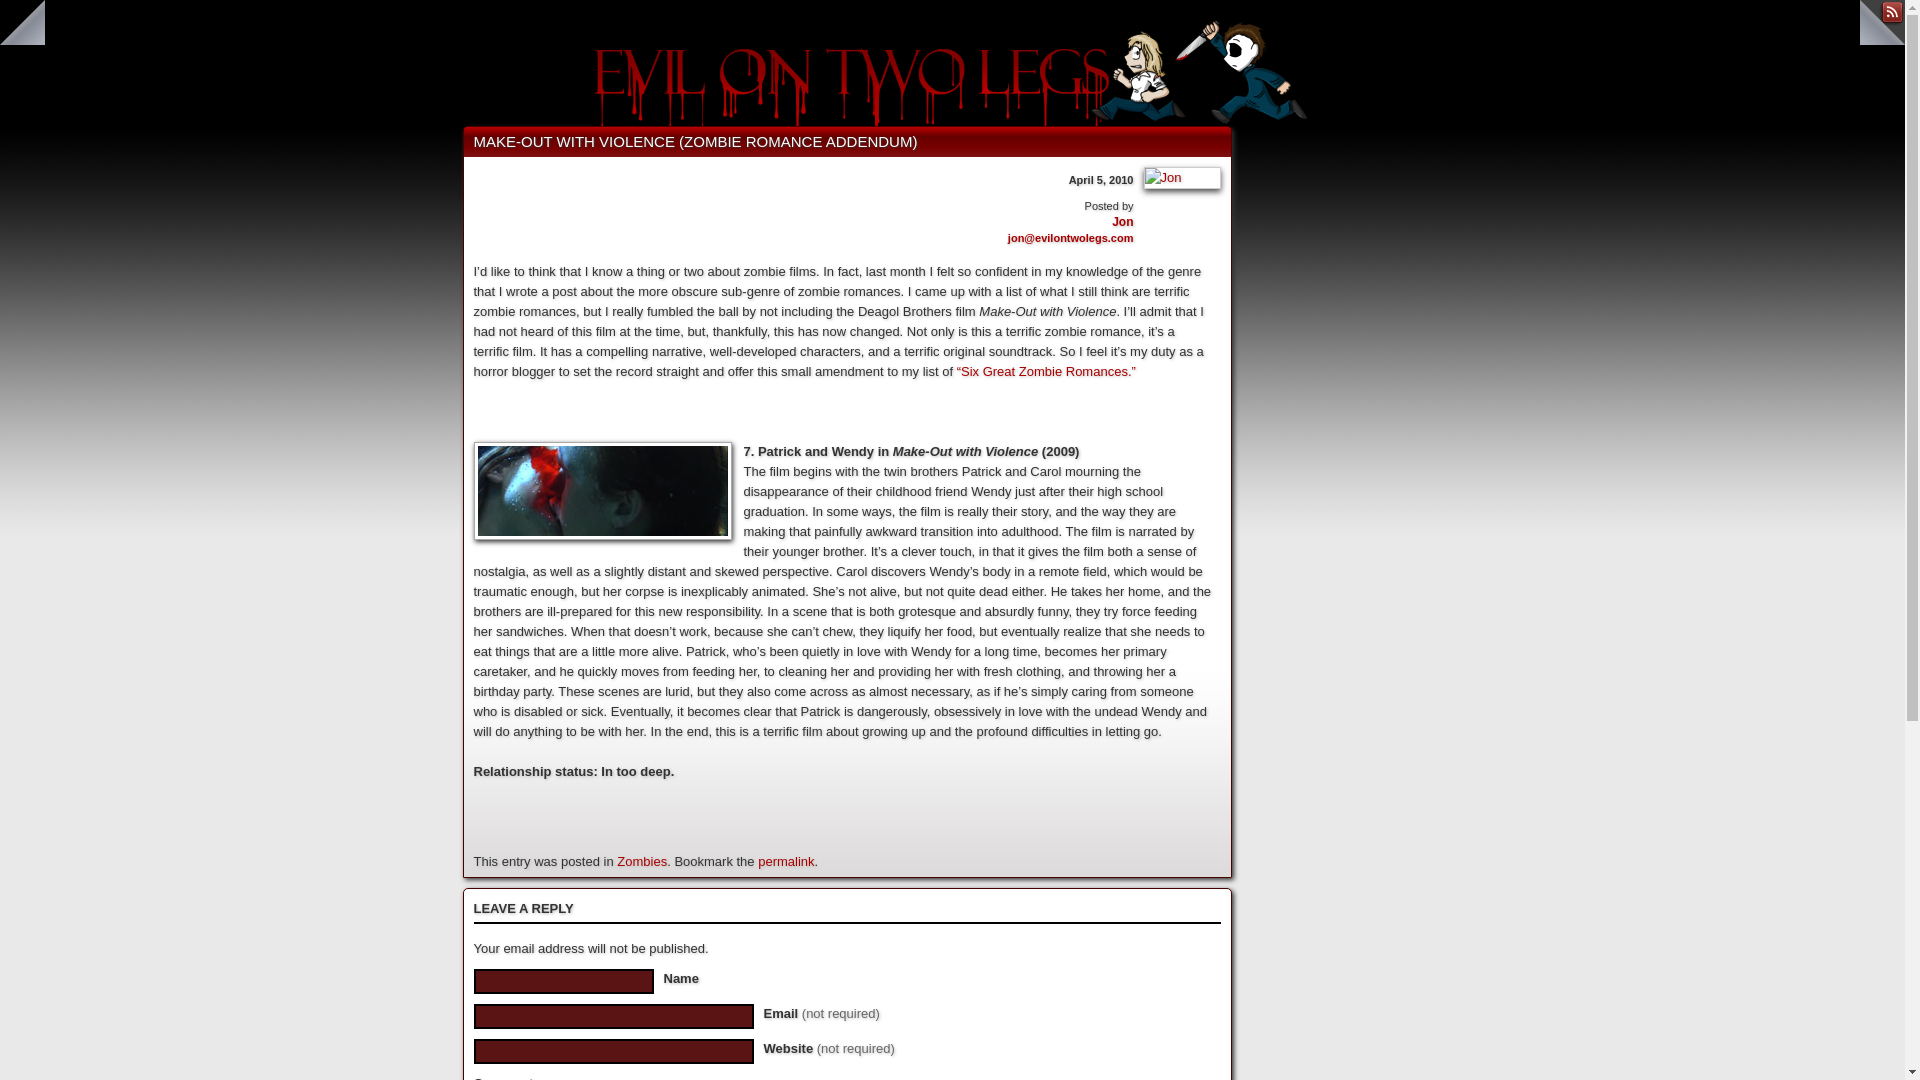  I want to click on Jon, so click(1122, 221).